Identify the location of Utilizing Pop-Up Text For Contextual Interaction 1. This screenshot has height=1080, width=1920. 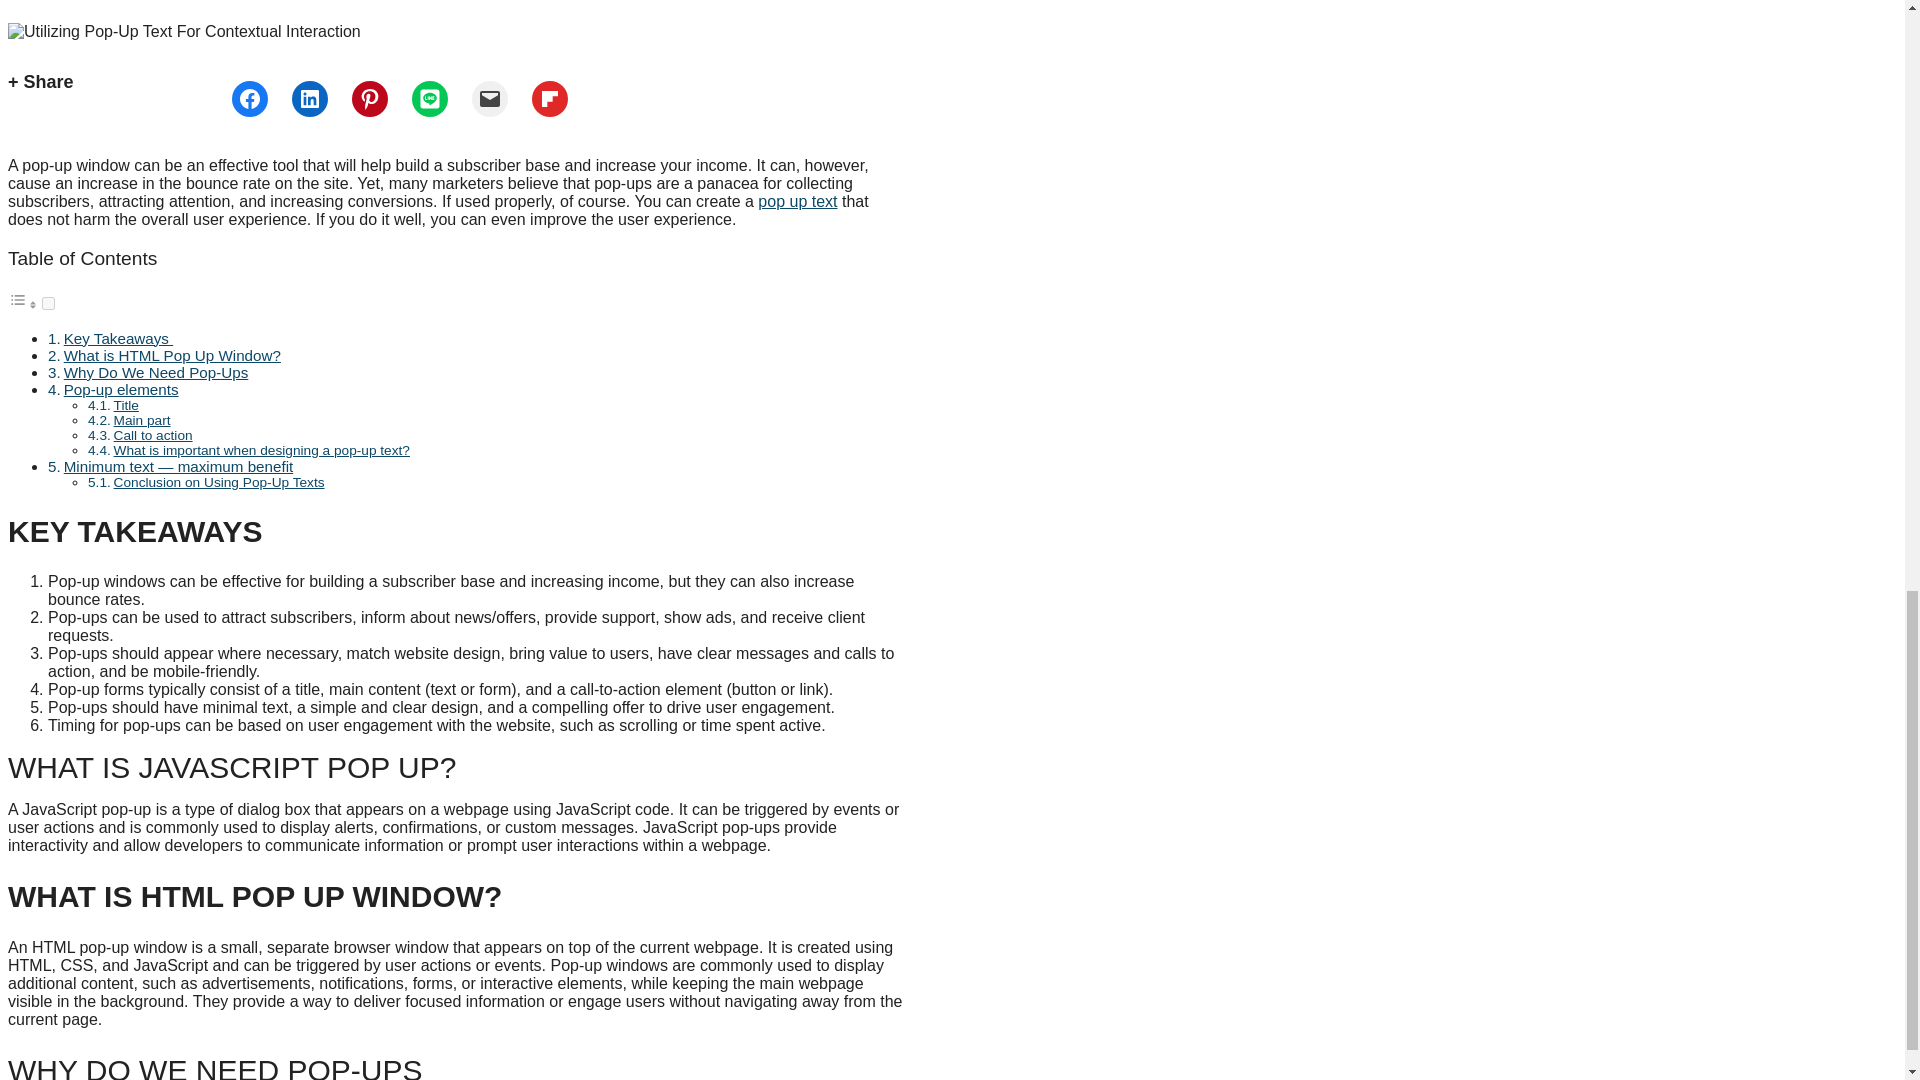
(184, 30).